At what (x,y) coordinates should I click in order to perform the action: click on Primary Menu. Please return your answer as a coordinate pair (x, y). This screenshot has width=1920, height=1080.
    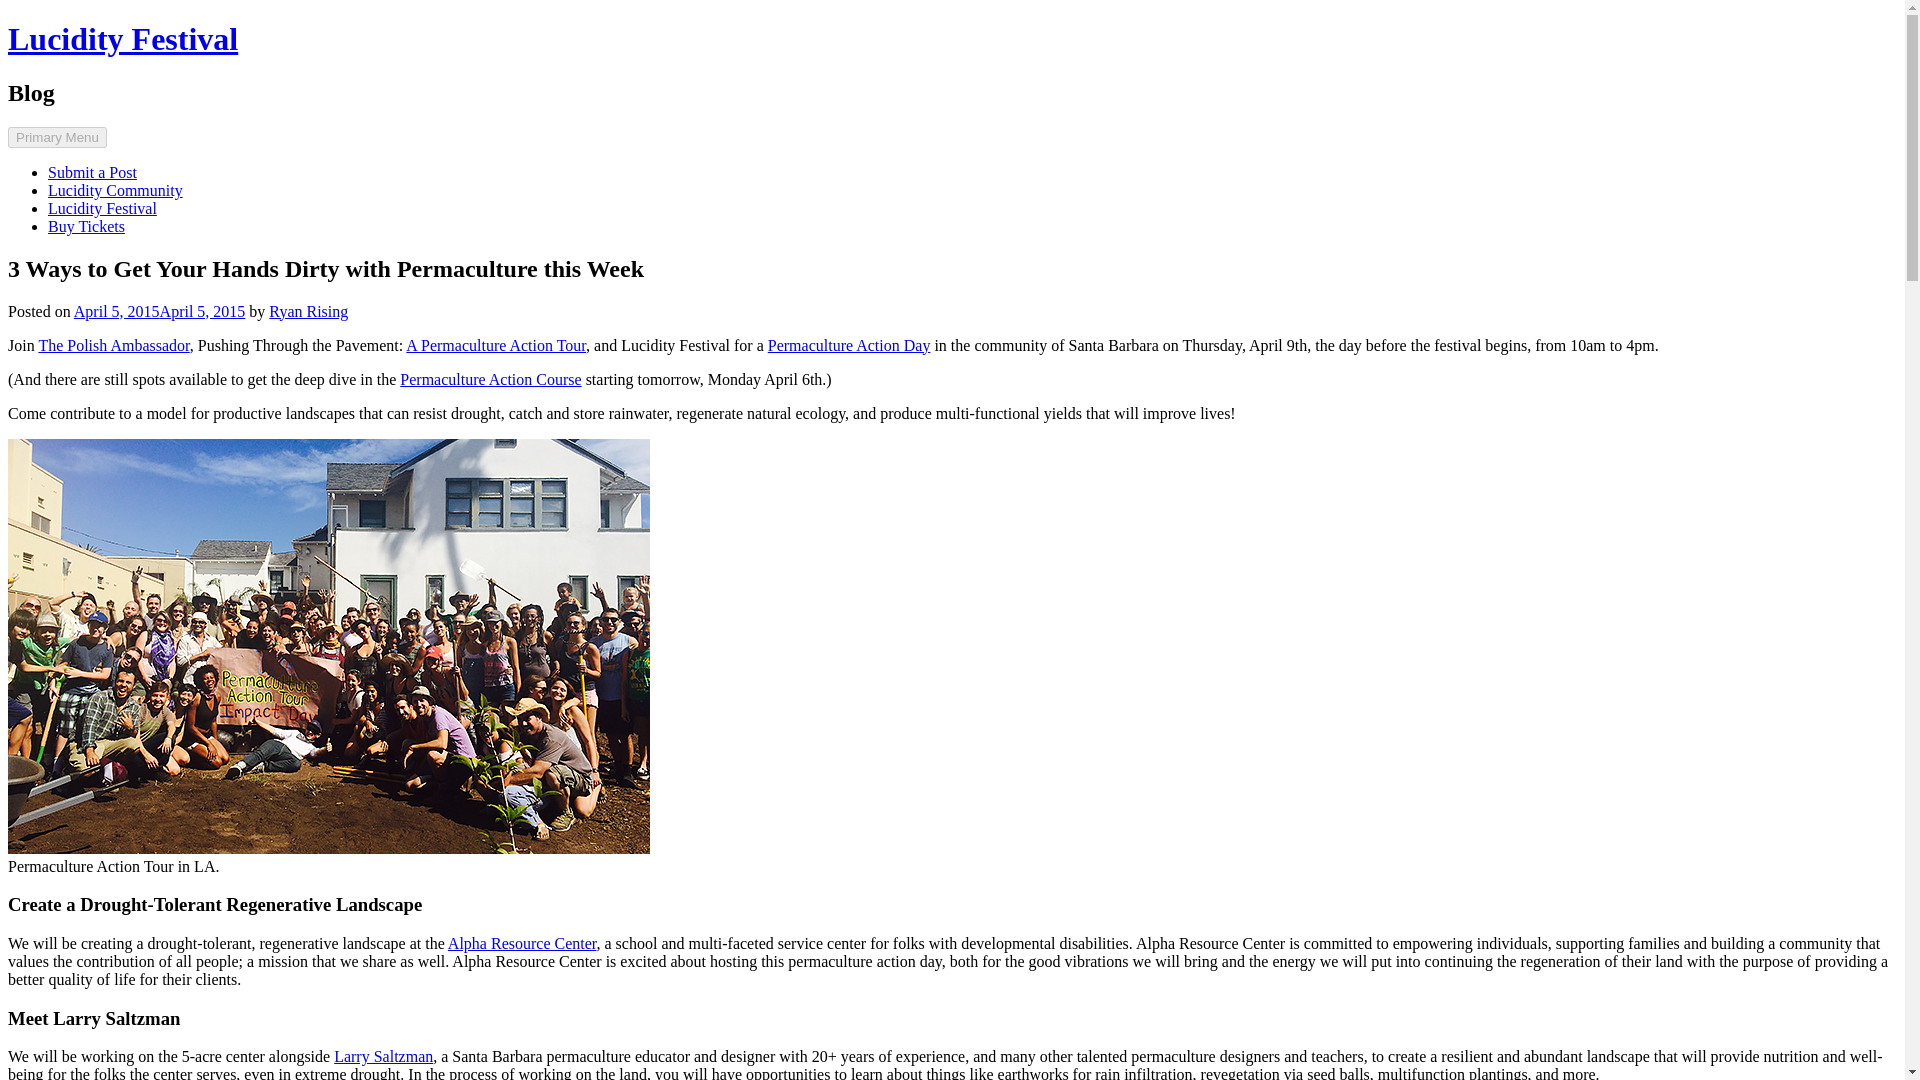
    Looking at the image, I should click on (57, 137).